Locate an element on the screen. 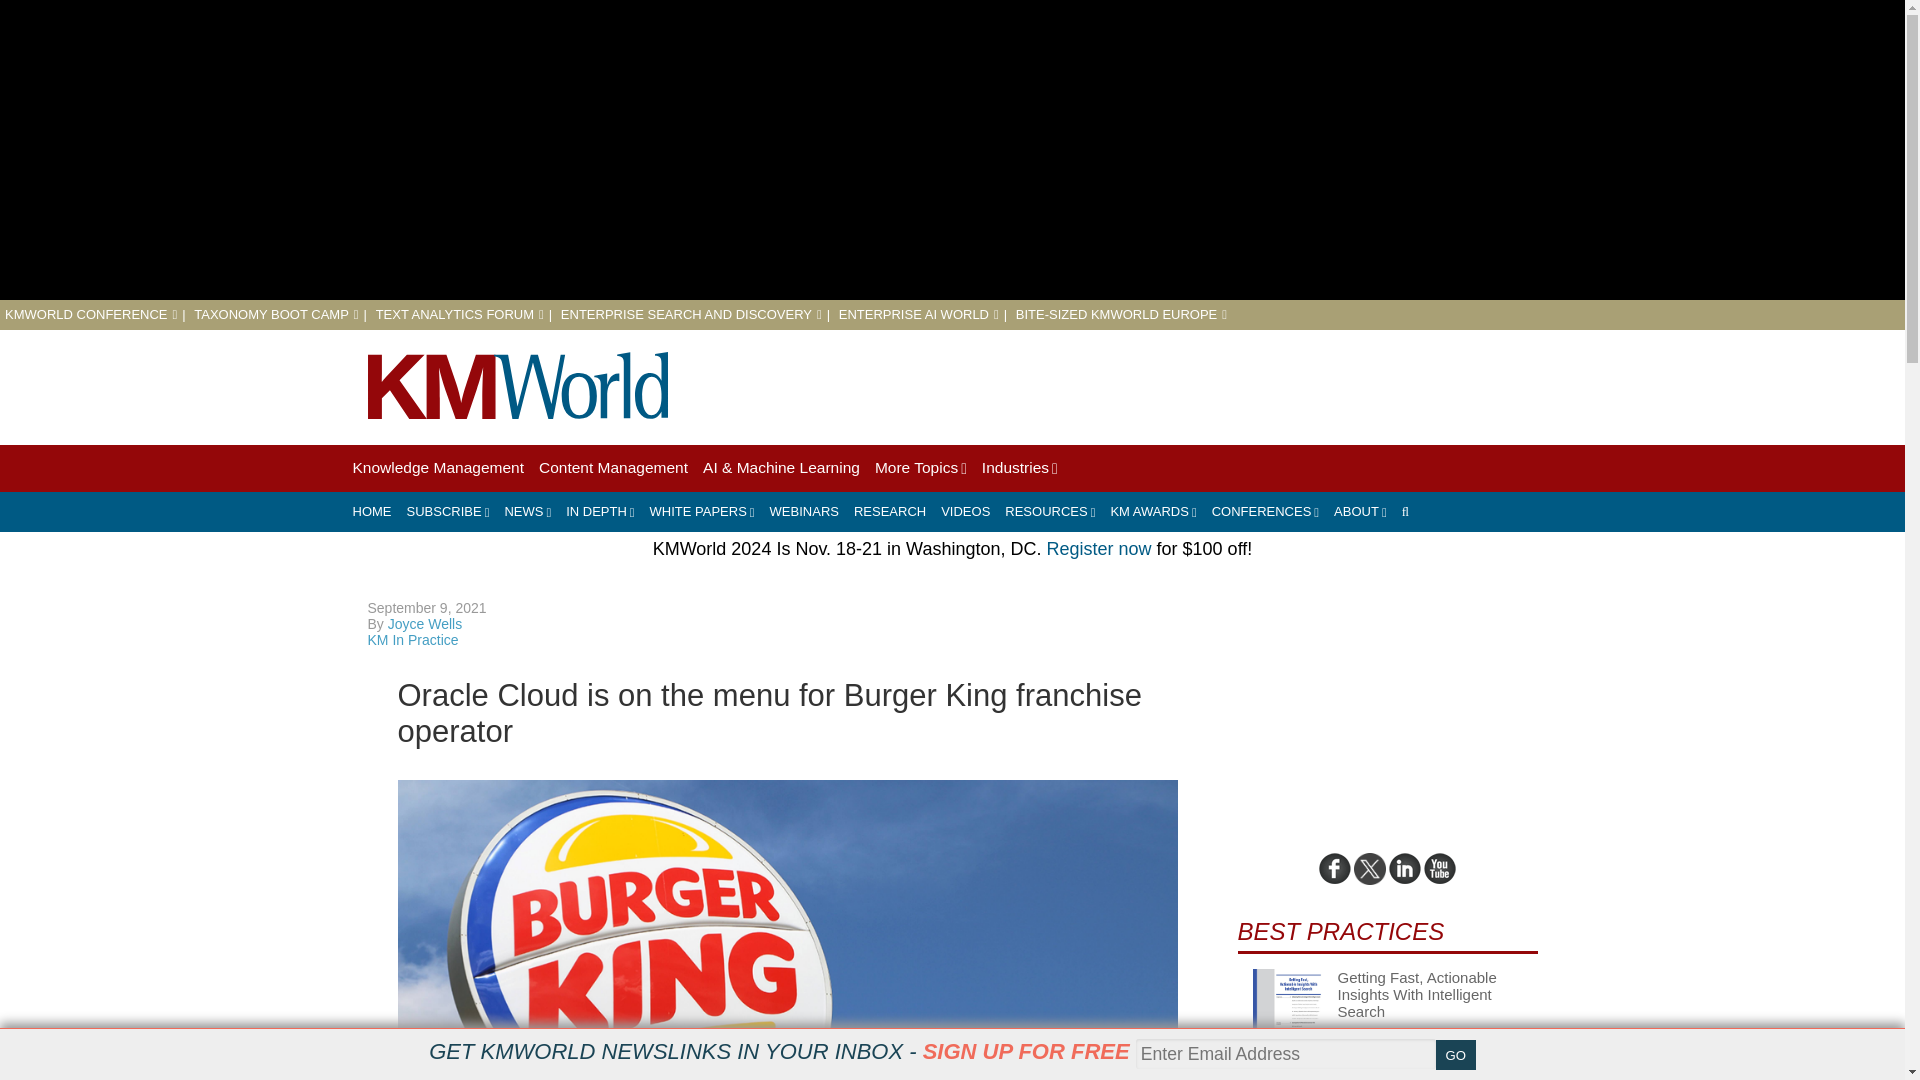 The image size is (1920, 1080). BITE-SIZED KMWORLD EUROPE is located at coordinates (1120, 314).